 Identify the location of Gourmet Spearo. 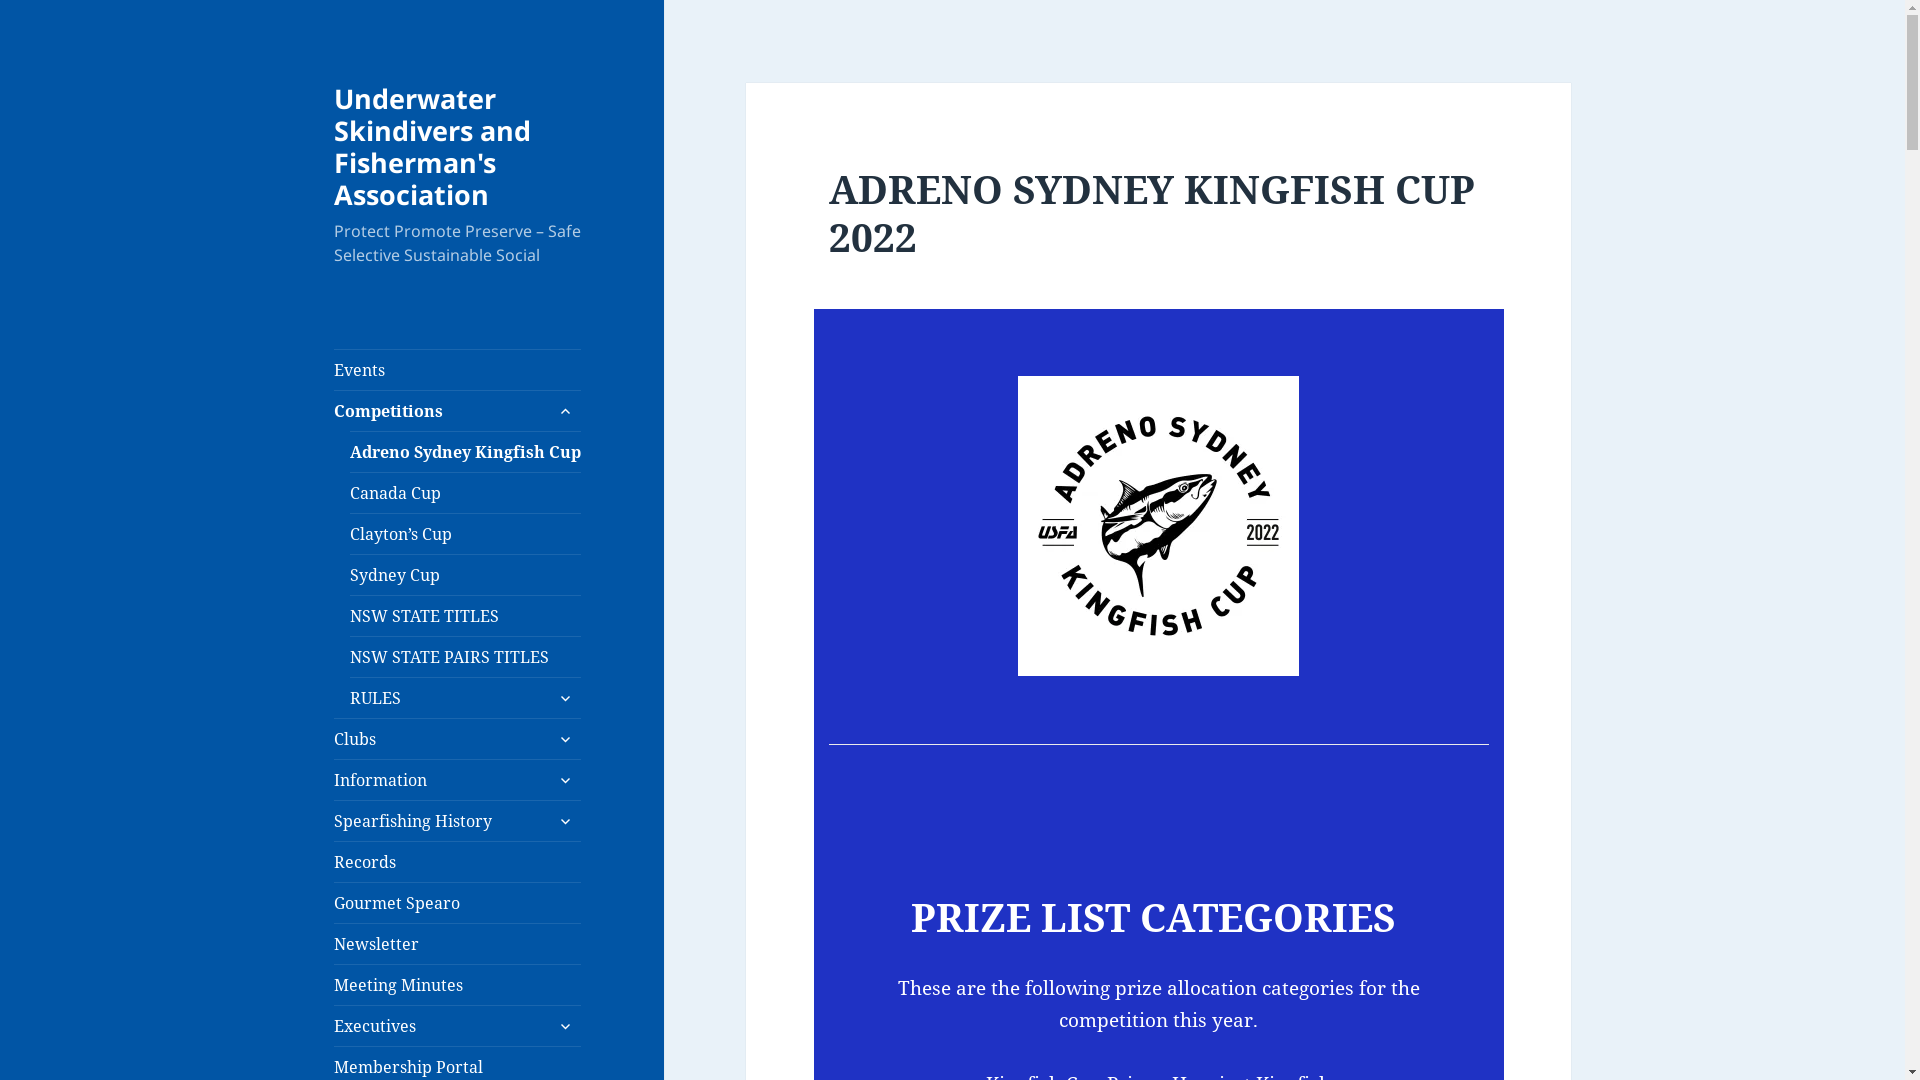
(458, 902).